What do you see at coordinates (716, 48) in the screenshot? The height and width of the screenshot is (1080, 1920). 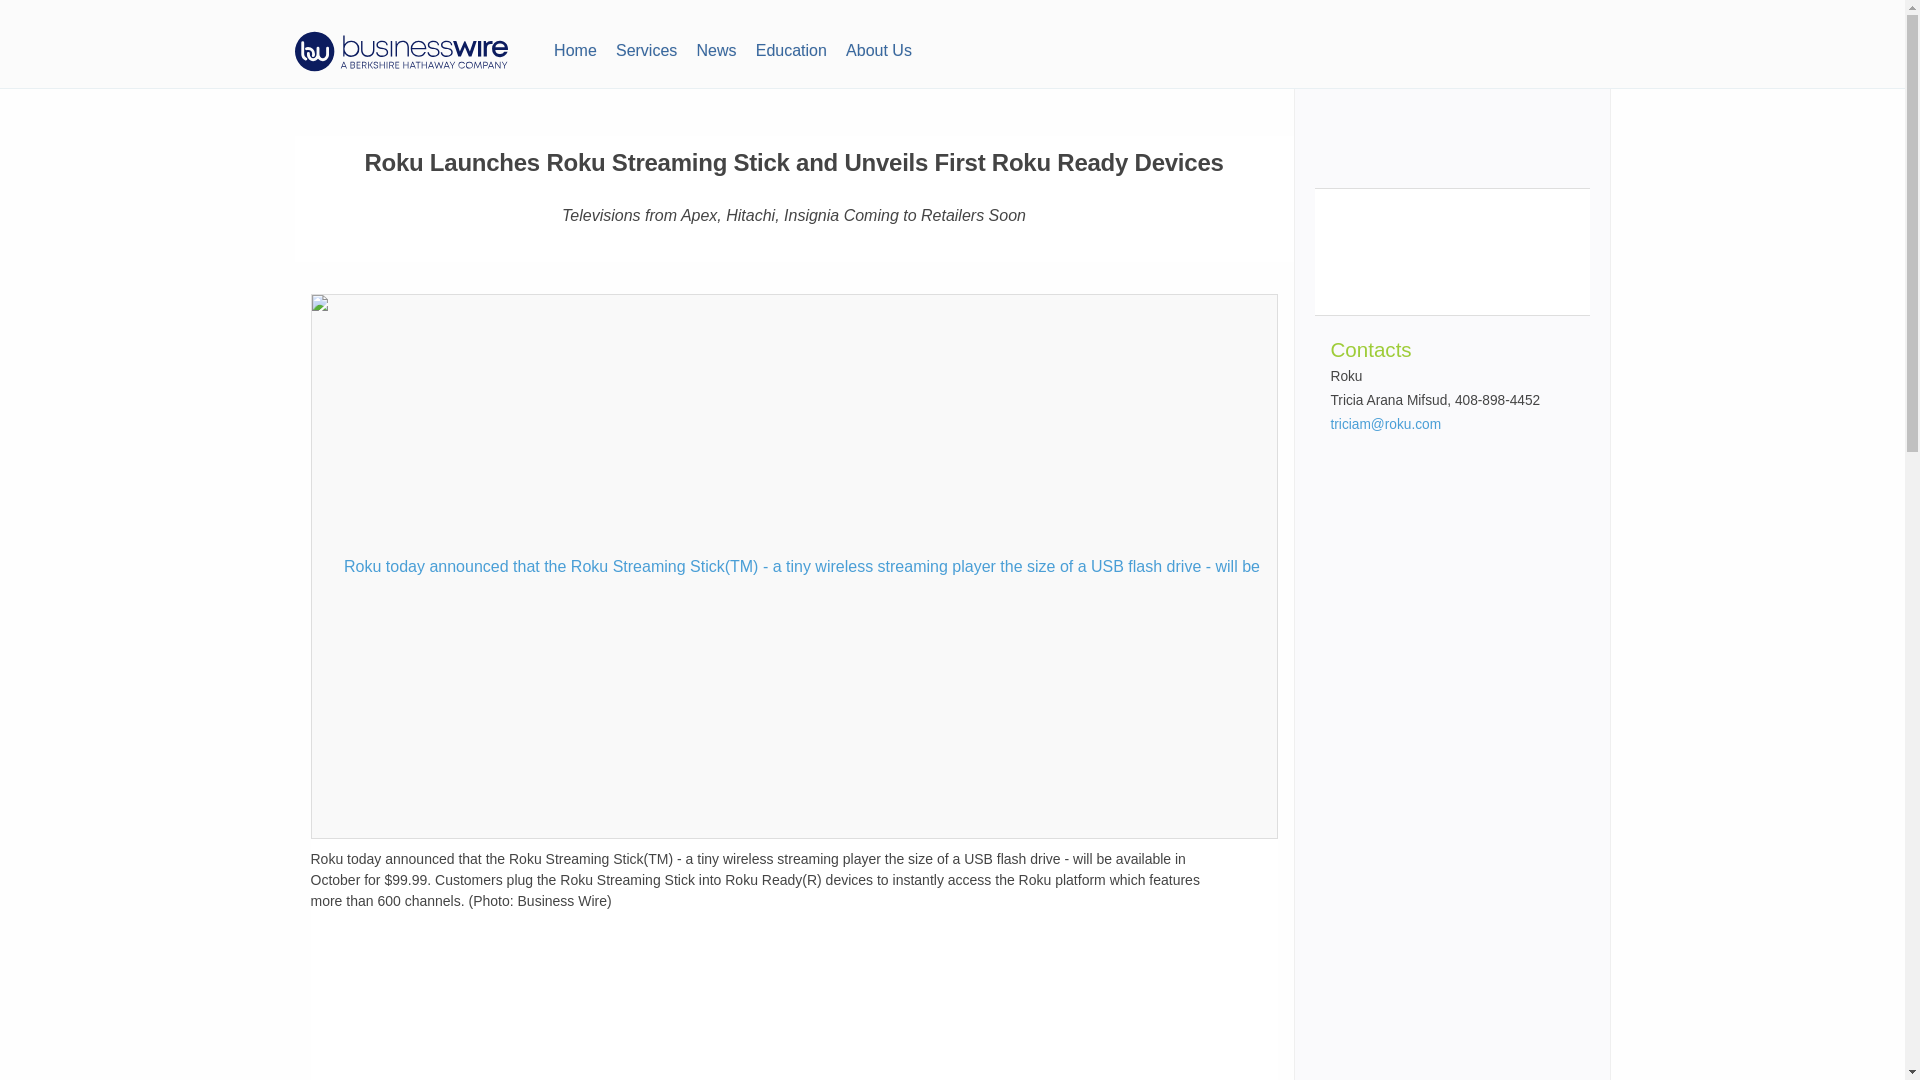 I see `News` at bounding box center [716, 48].